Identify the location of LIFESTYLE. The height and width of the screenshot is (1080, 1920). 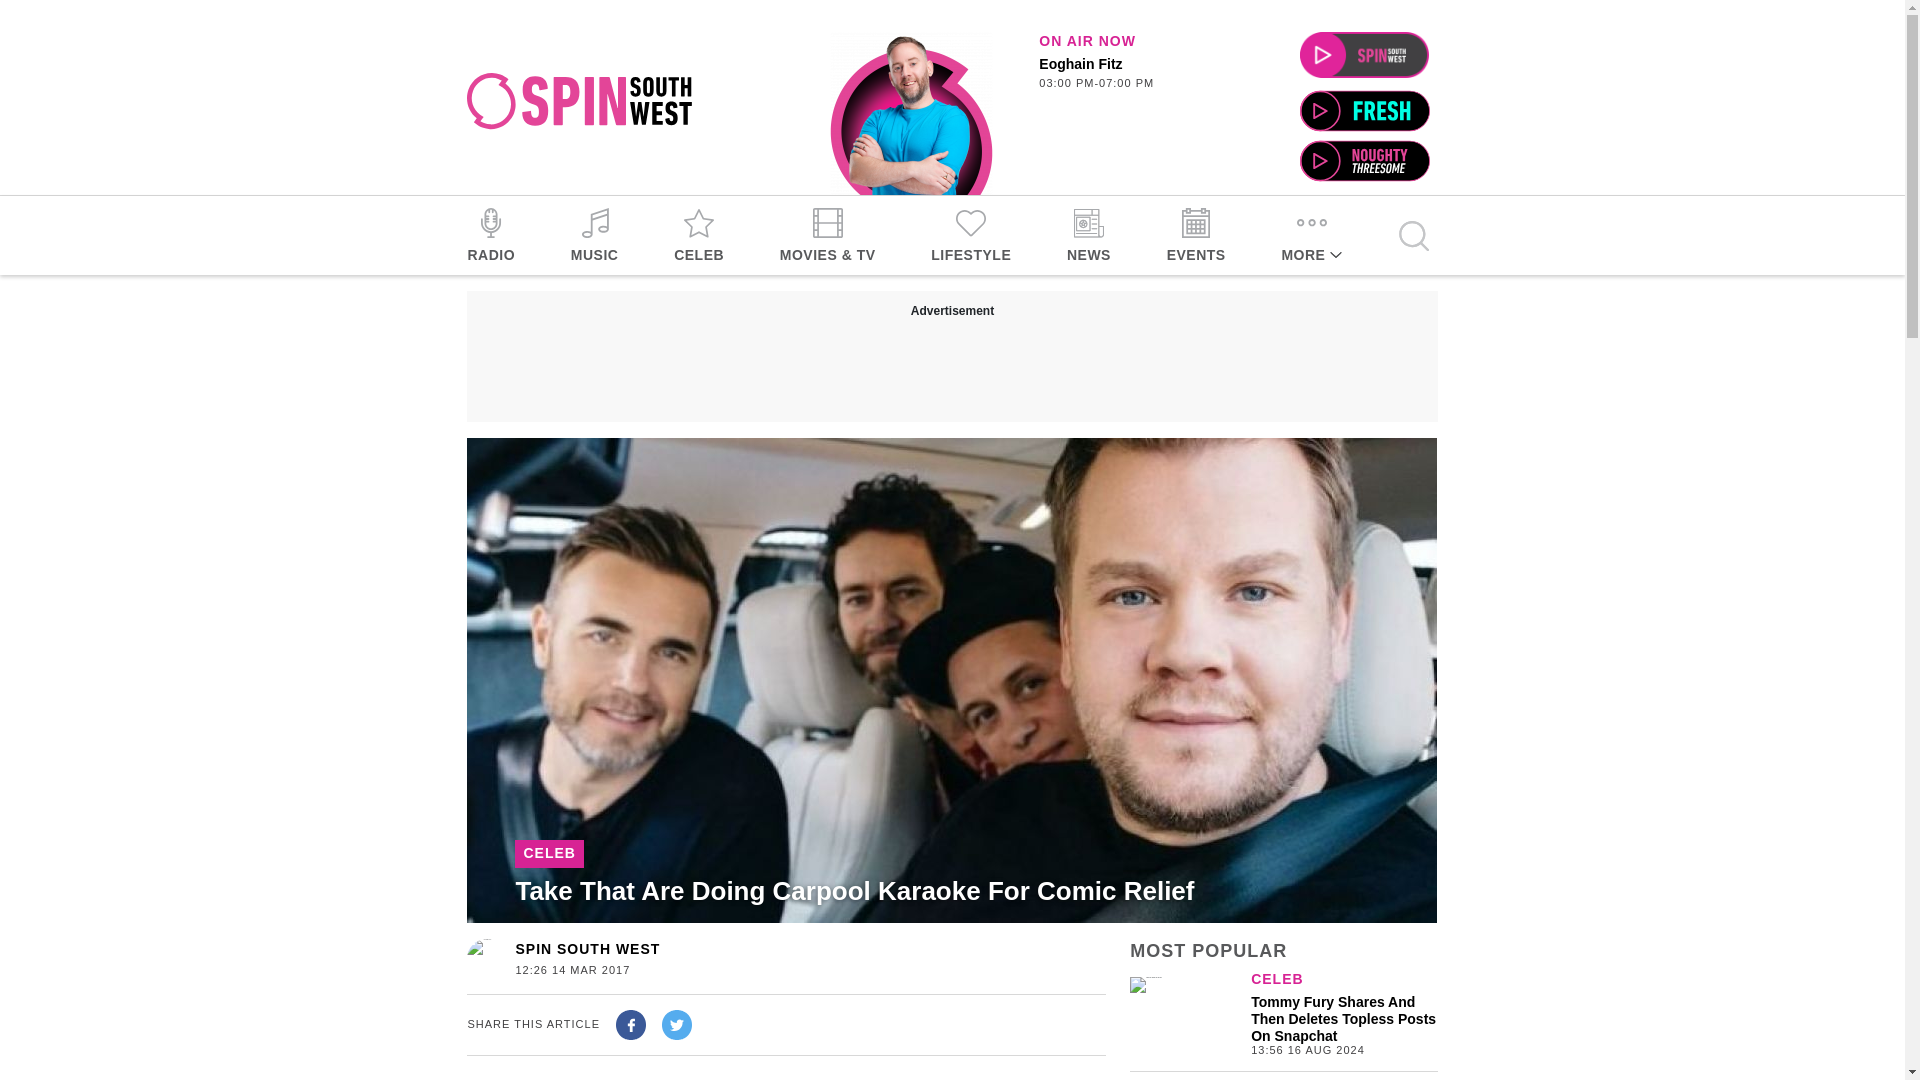
(971, 235).